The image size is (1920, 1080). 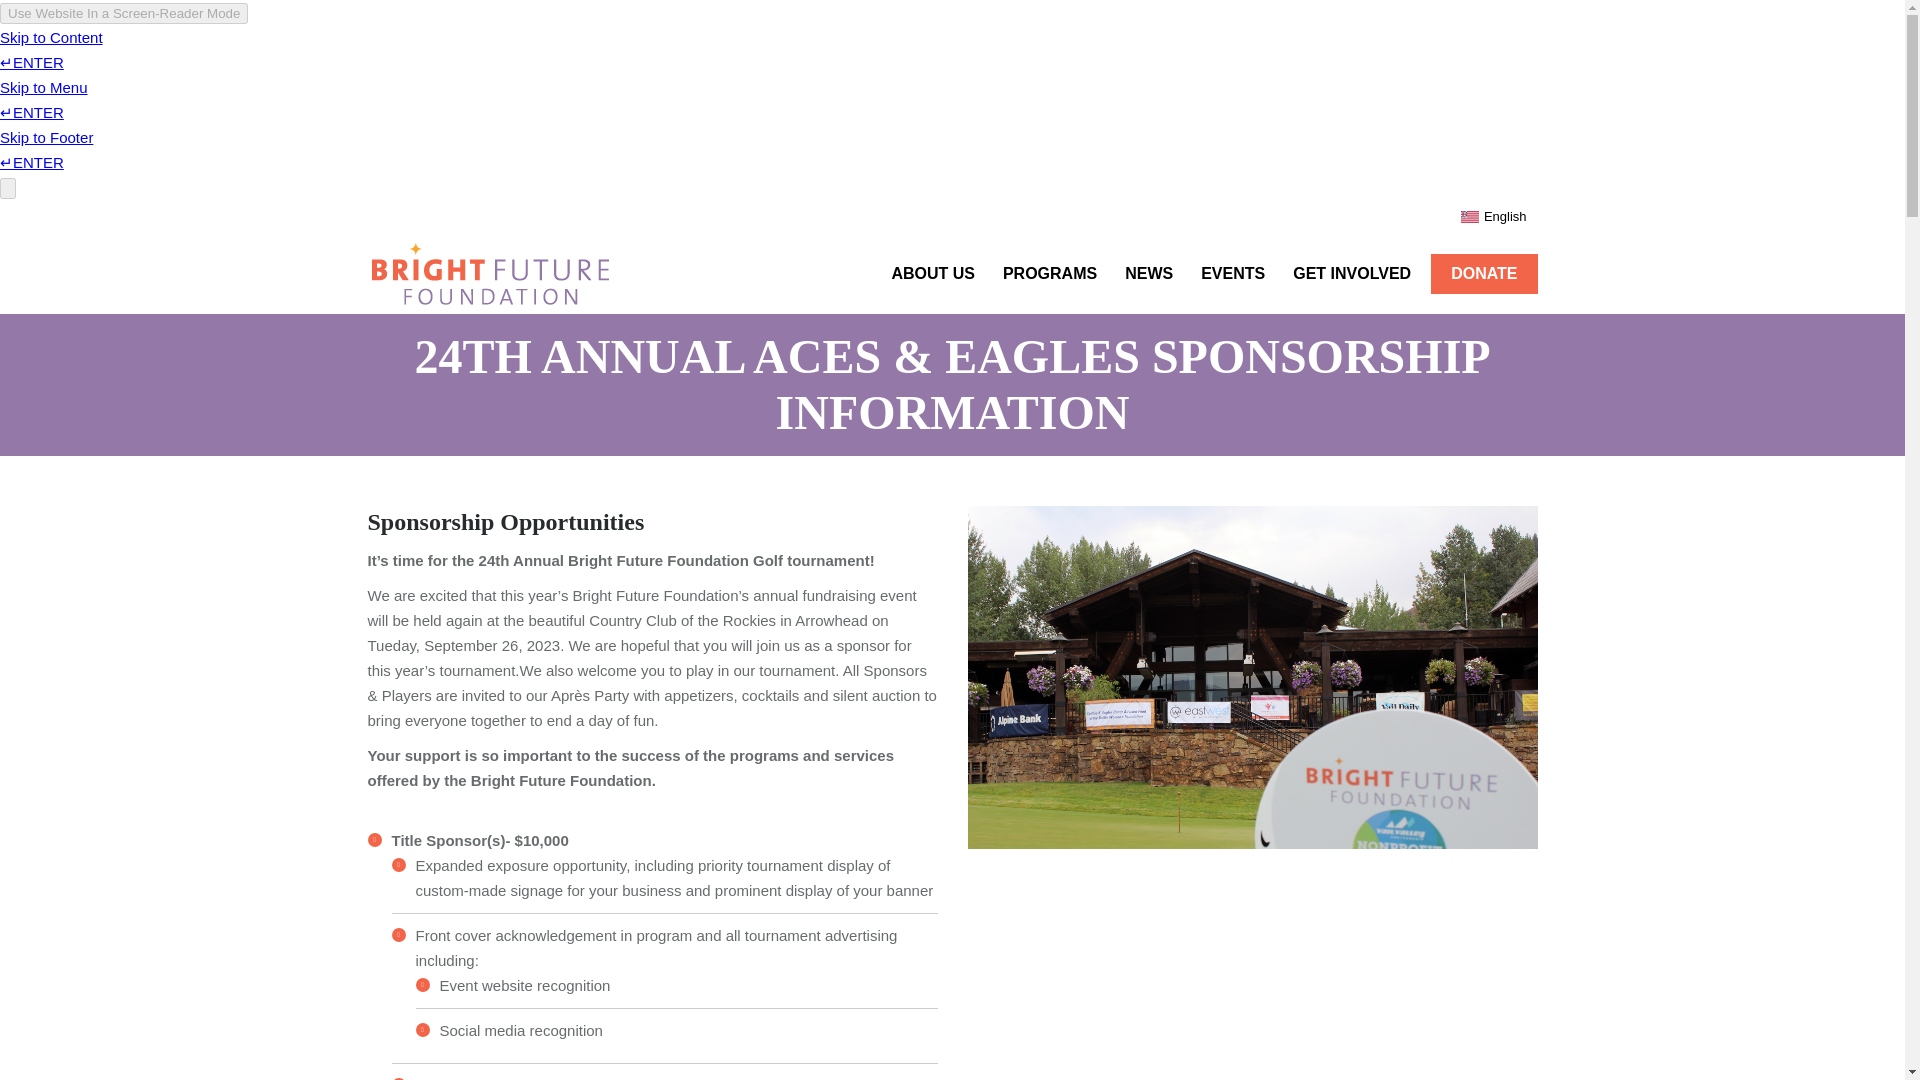 I want to click on English, so click(x=1494, y=216).